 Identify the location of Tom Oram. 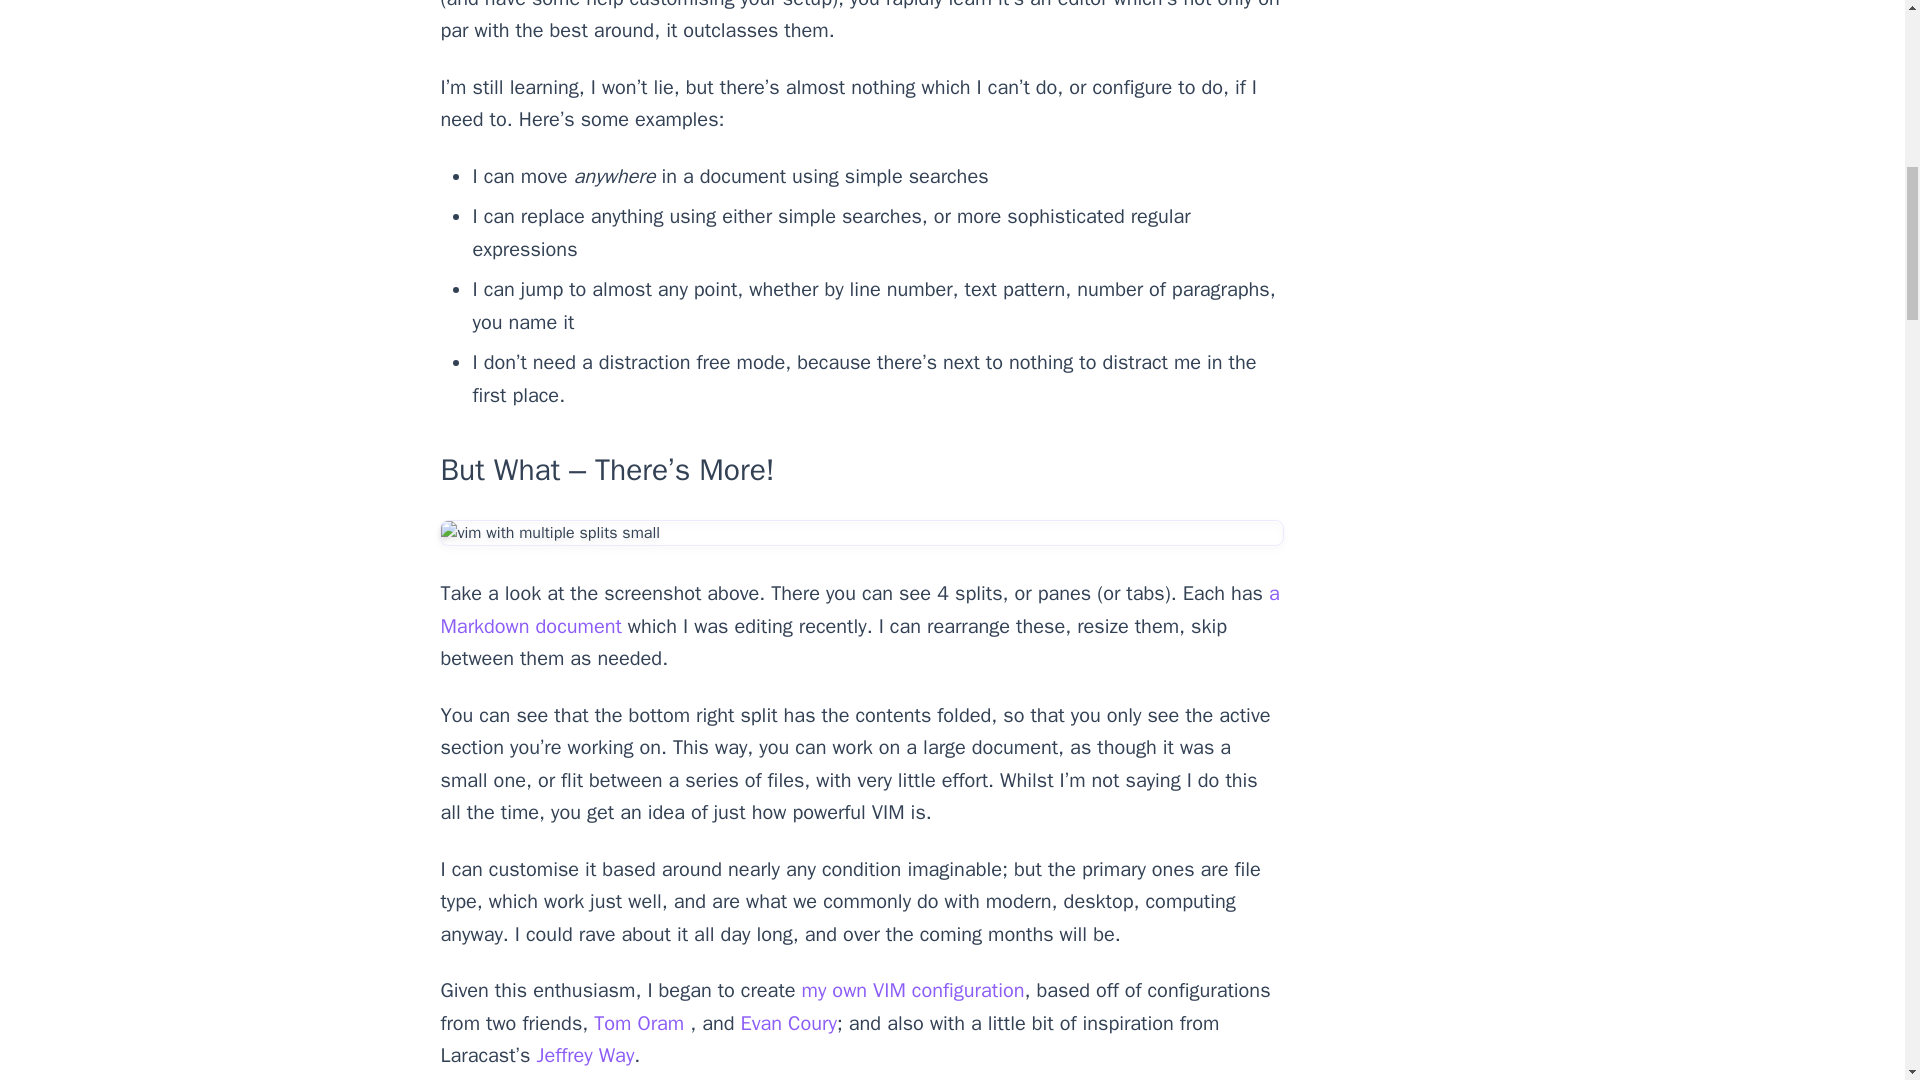
(641, 1022).